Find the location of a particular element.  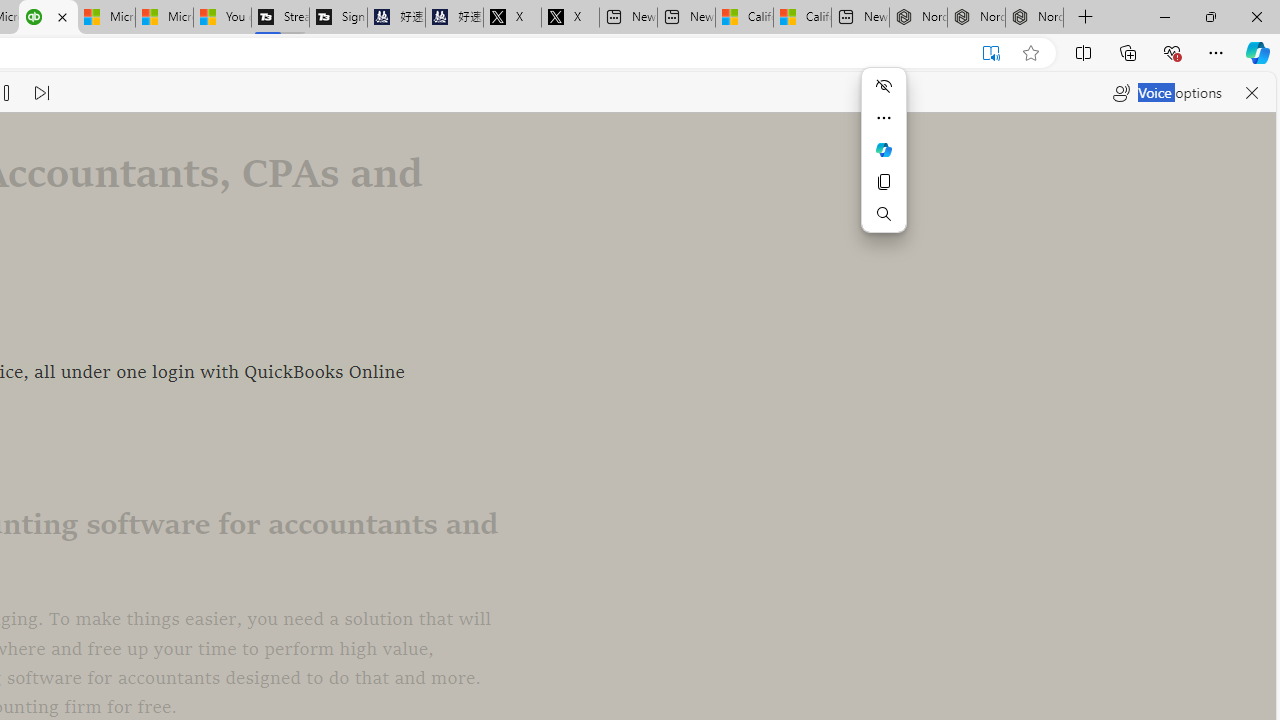

Voice options is located at coordinates (1167, 92).